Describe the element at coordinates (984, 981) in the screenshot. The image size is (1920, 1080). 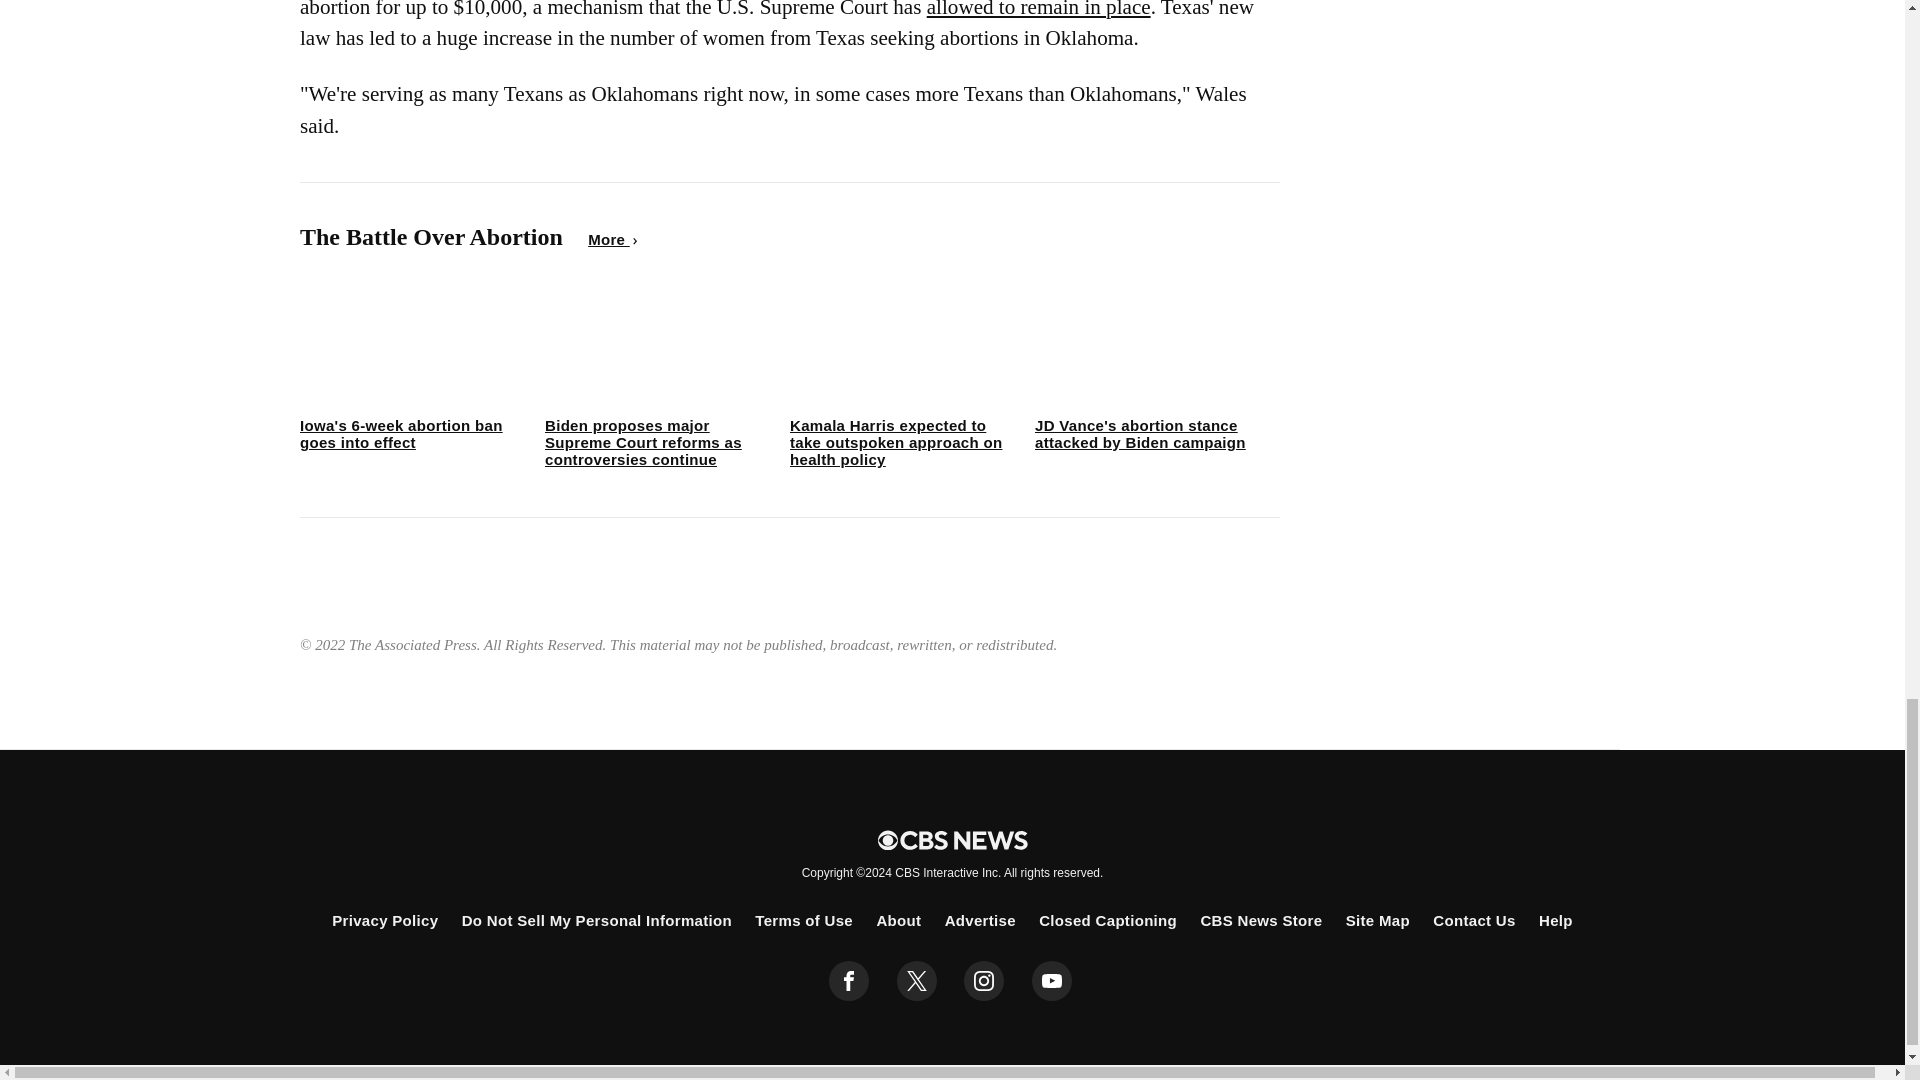
I see `instagram` at that location.